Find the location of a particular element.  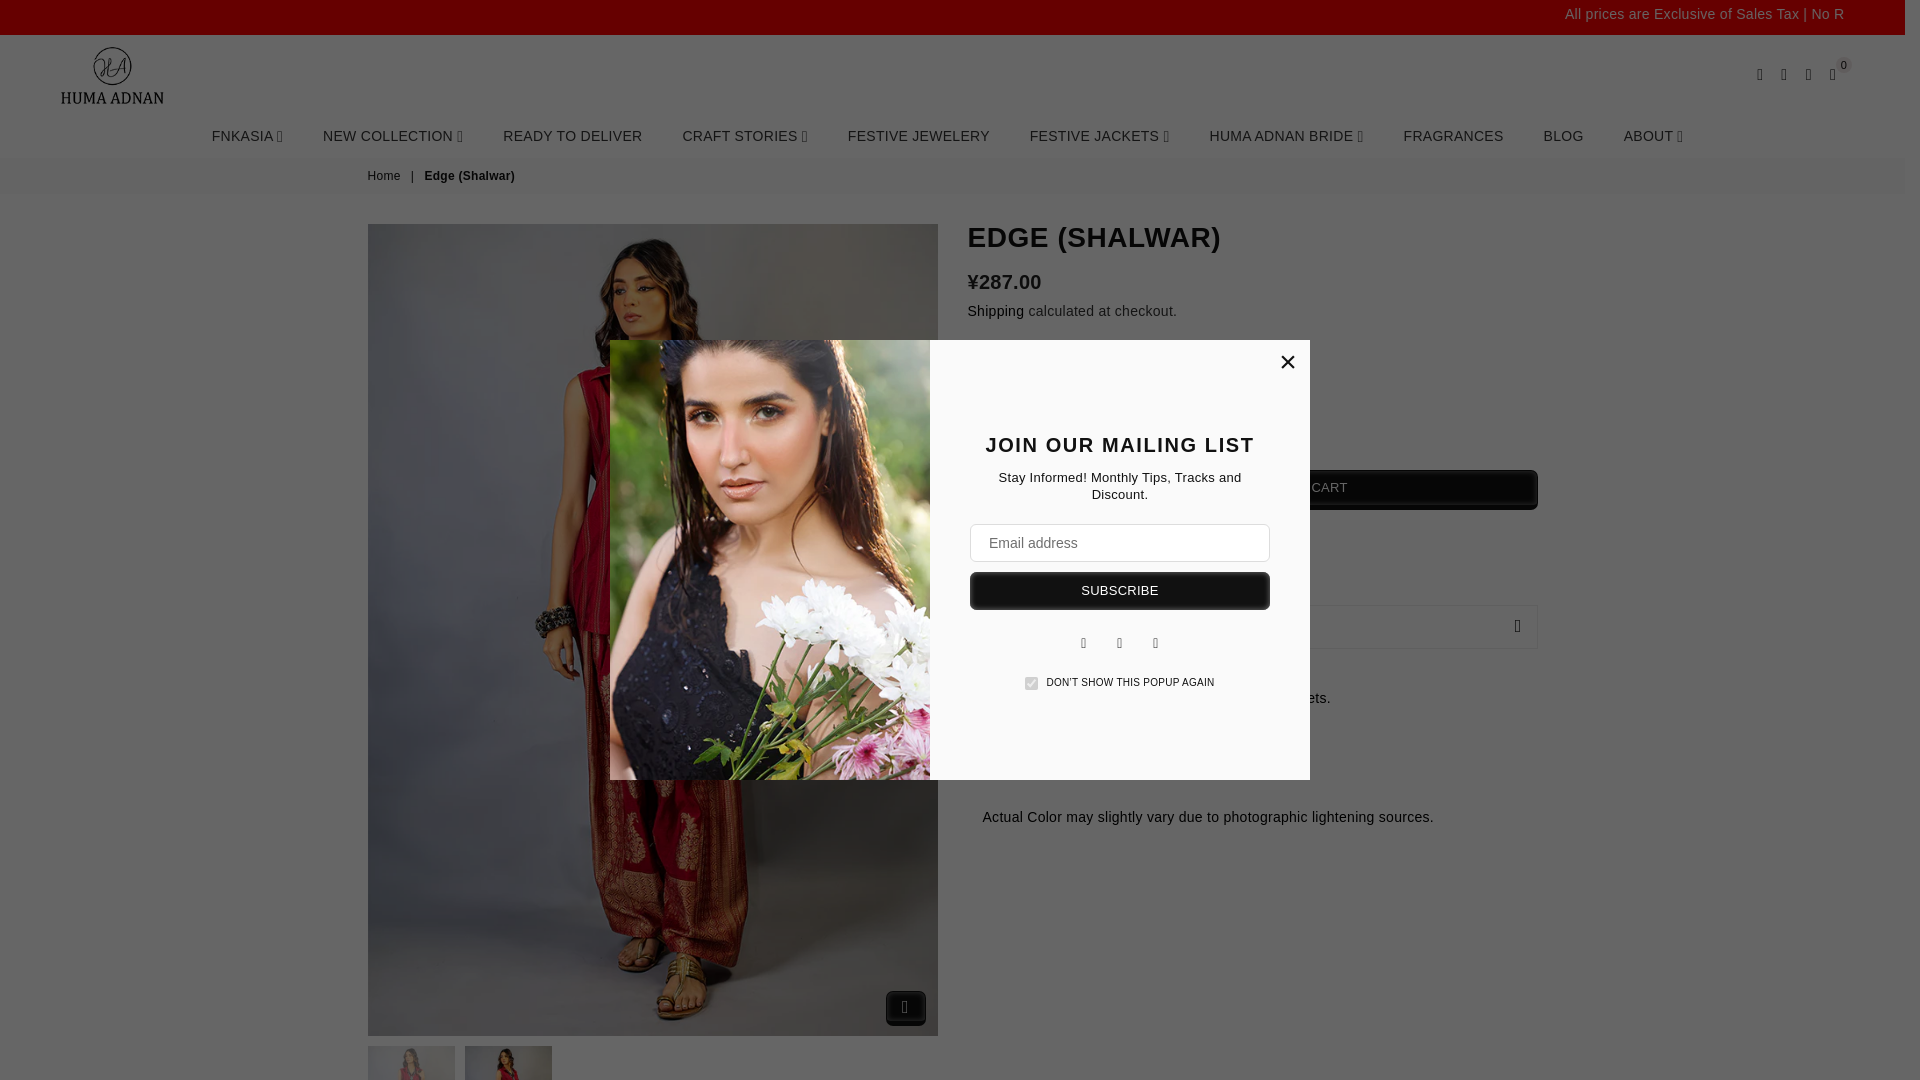

Facebook is located at coordinates (1084, 642).